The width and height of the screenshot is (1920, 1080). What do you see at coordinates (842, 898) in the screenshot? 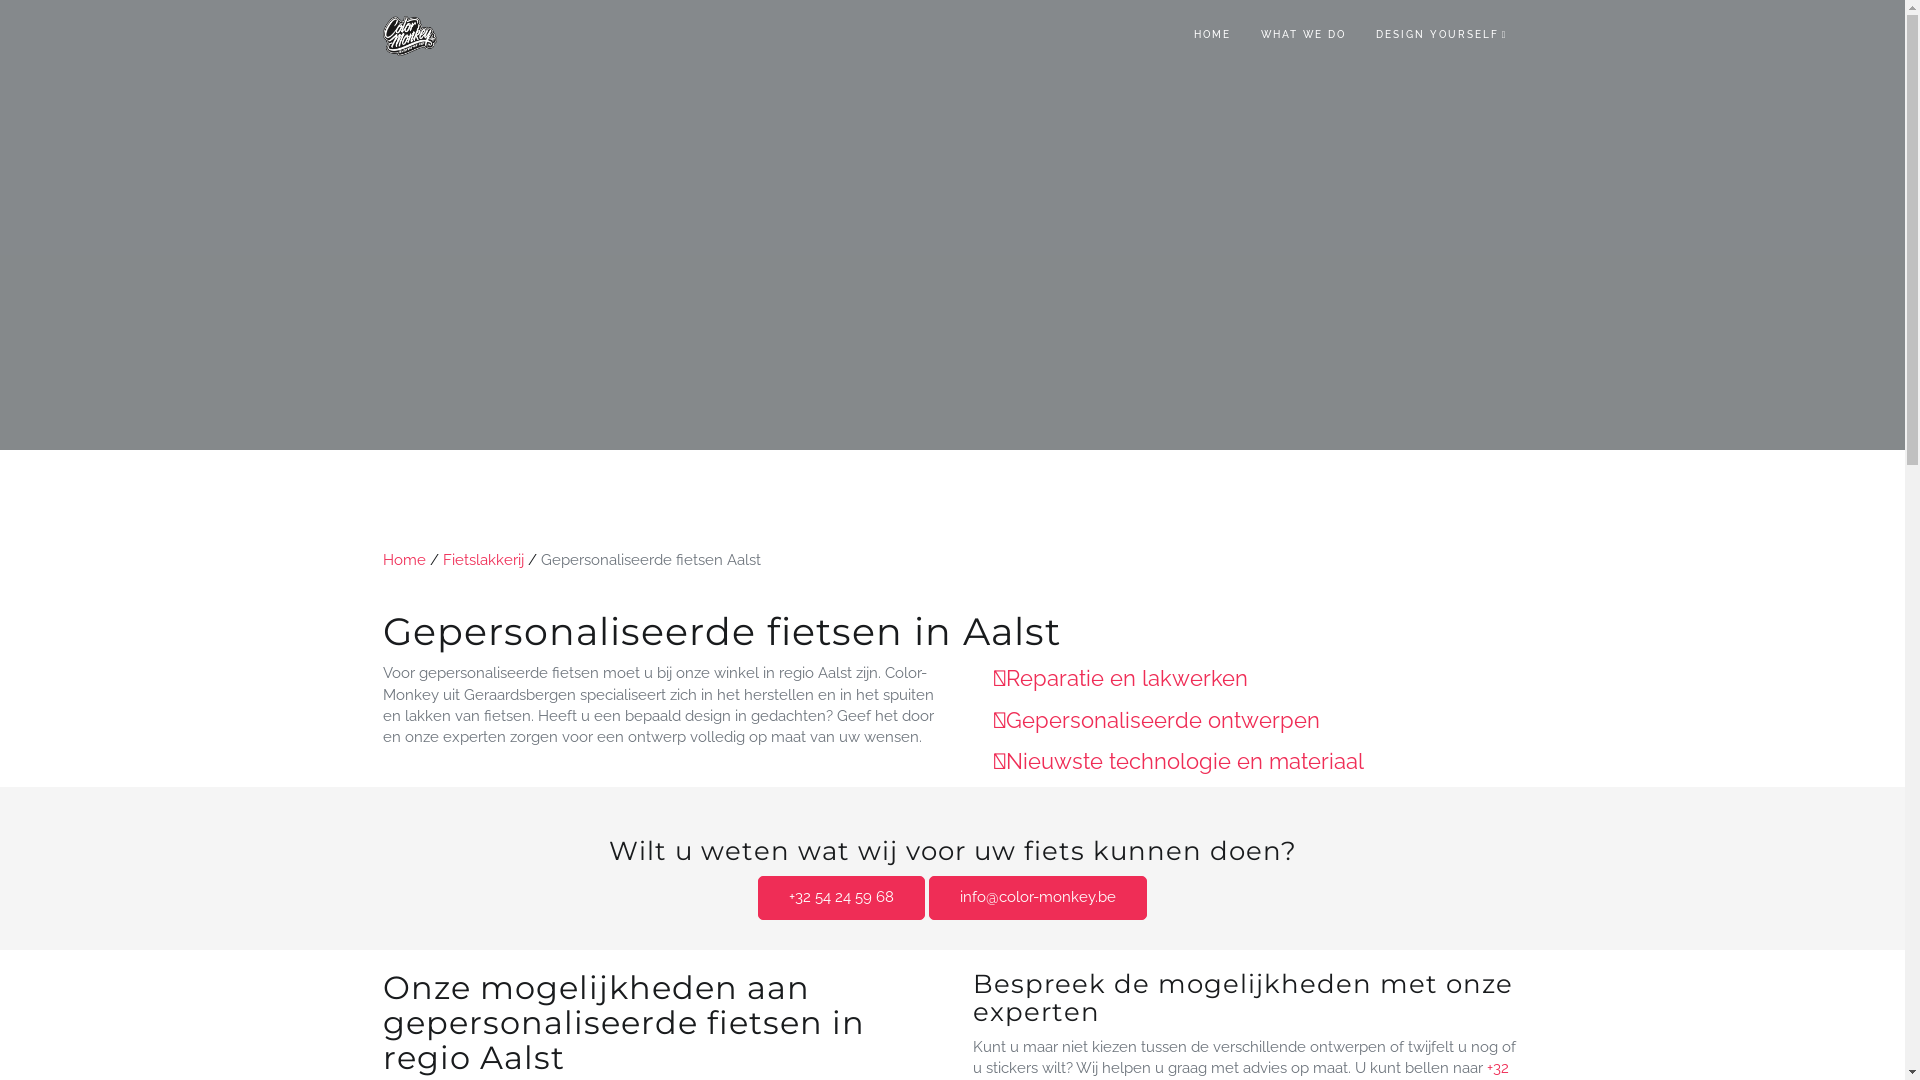
I see `+32 54 24 59 68` at bounding box center [842, 898].